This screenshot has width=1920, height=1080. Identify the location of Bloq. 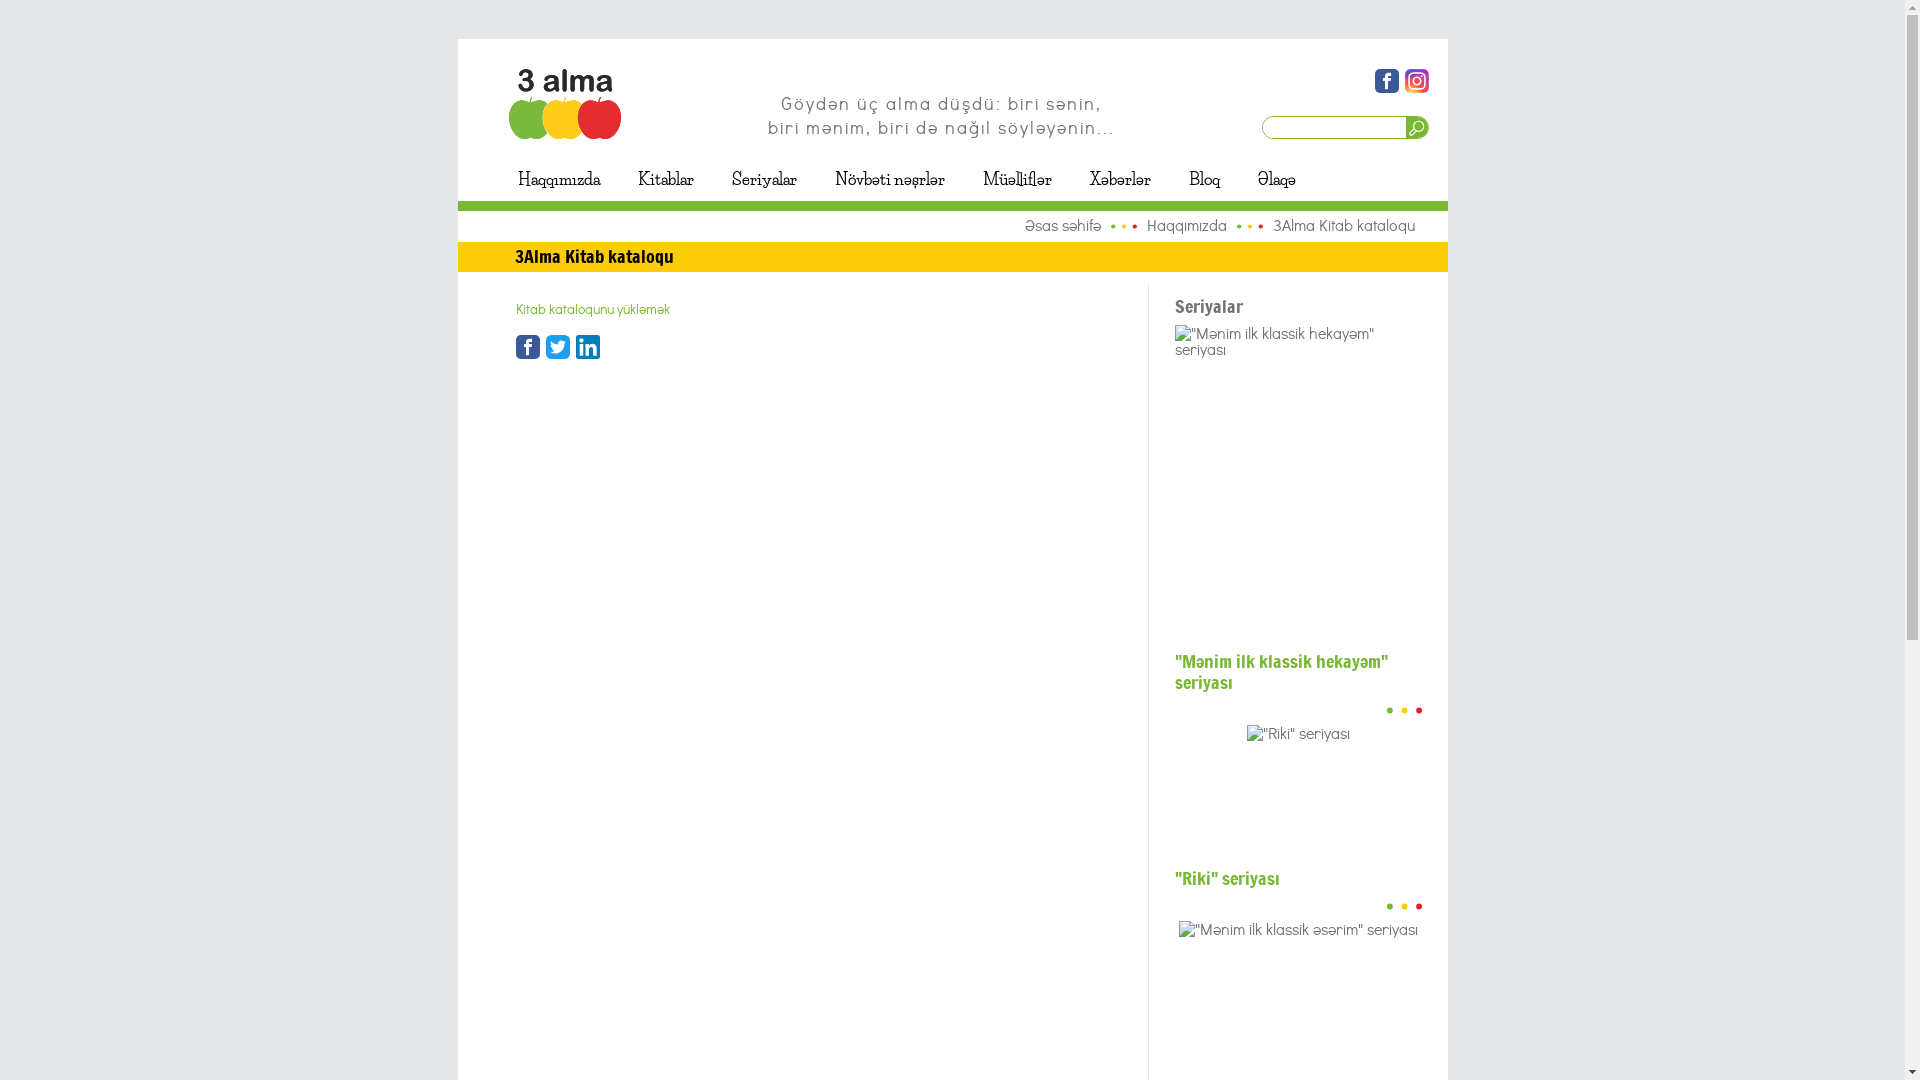
(1204, 179).